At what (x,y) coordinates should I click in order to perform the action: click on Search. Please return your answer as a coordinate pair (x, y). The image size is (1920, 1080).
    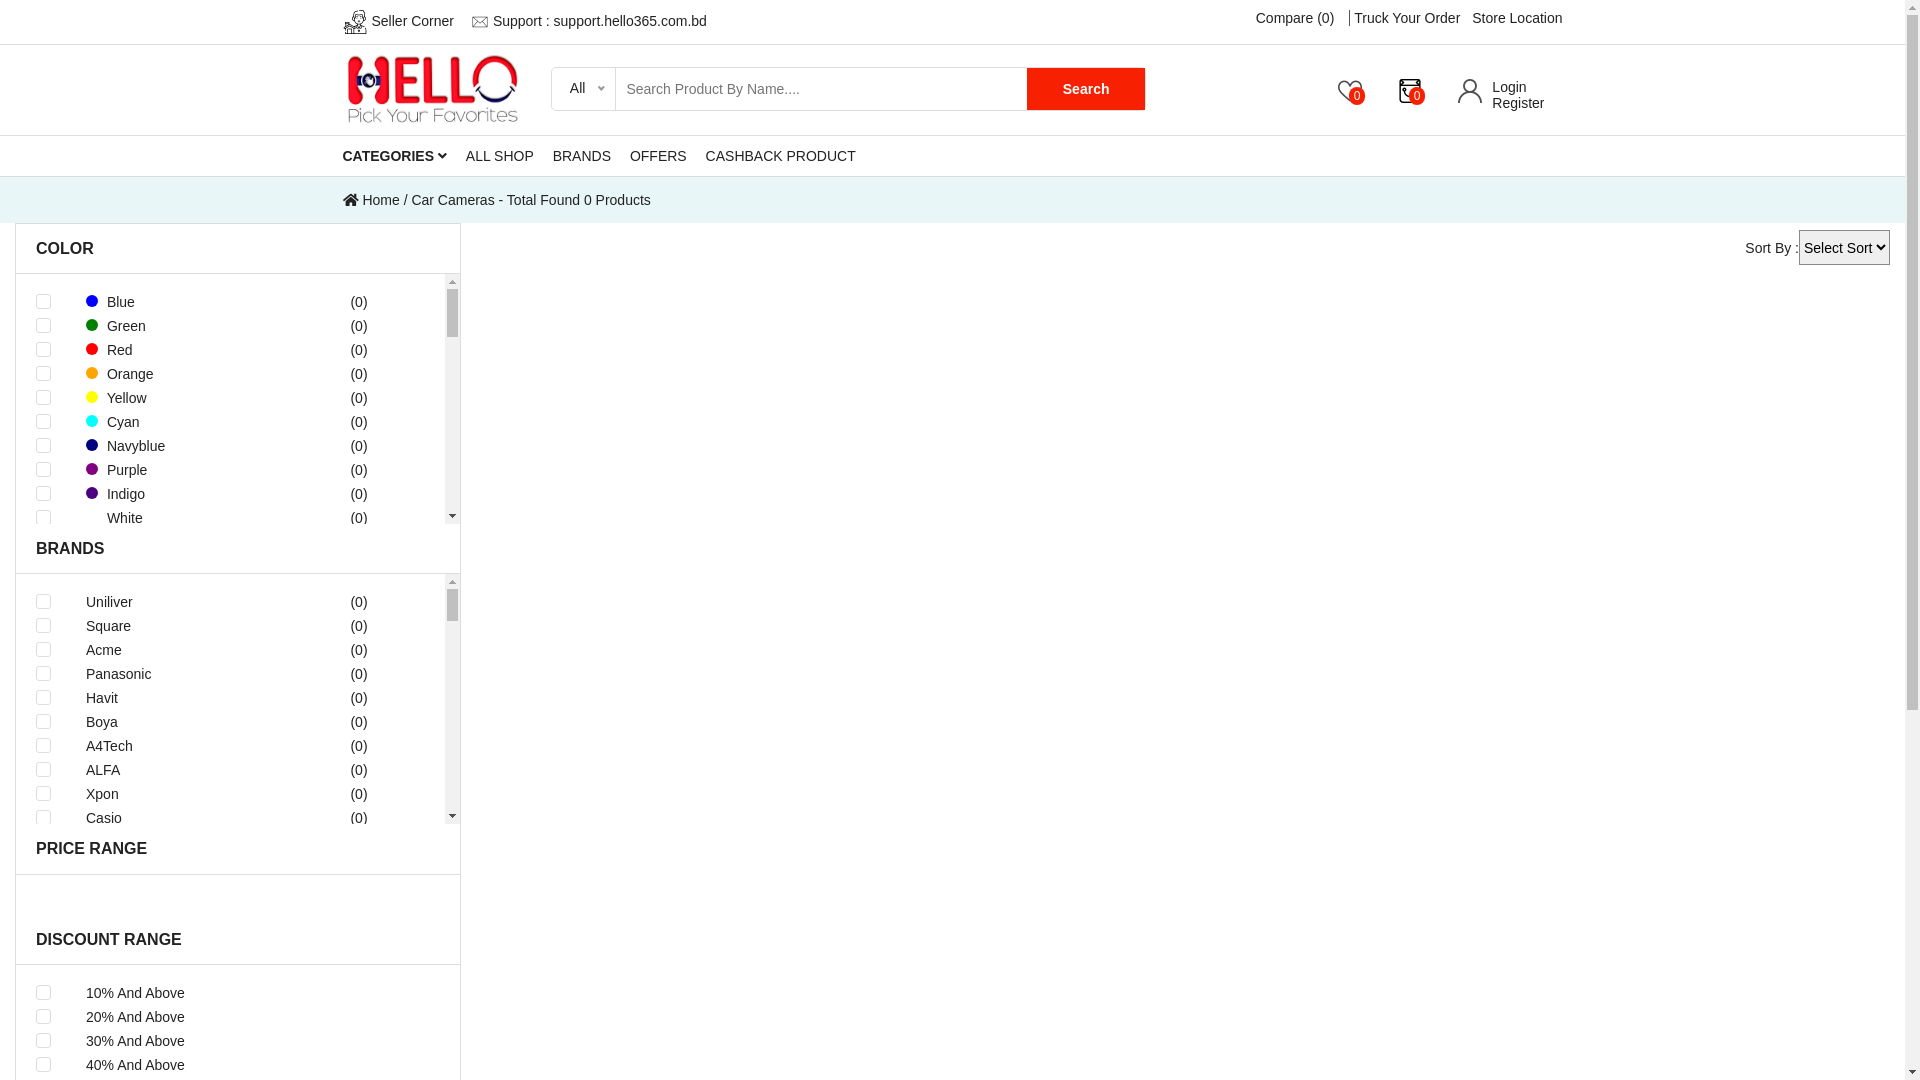
    Looking at the image, I should click on (1086, 89).